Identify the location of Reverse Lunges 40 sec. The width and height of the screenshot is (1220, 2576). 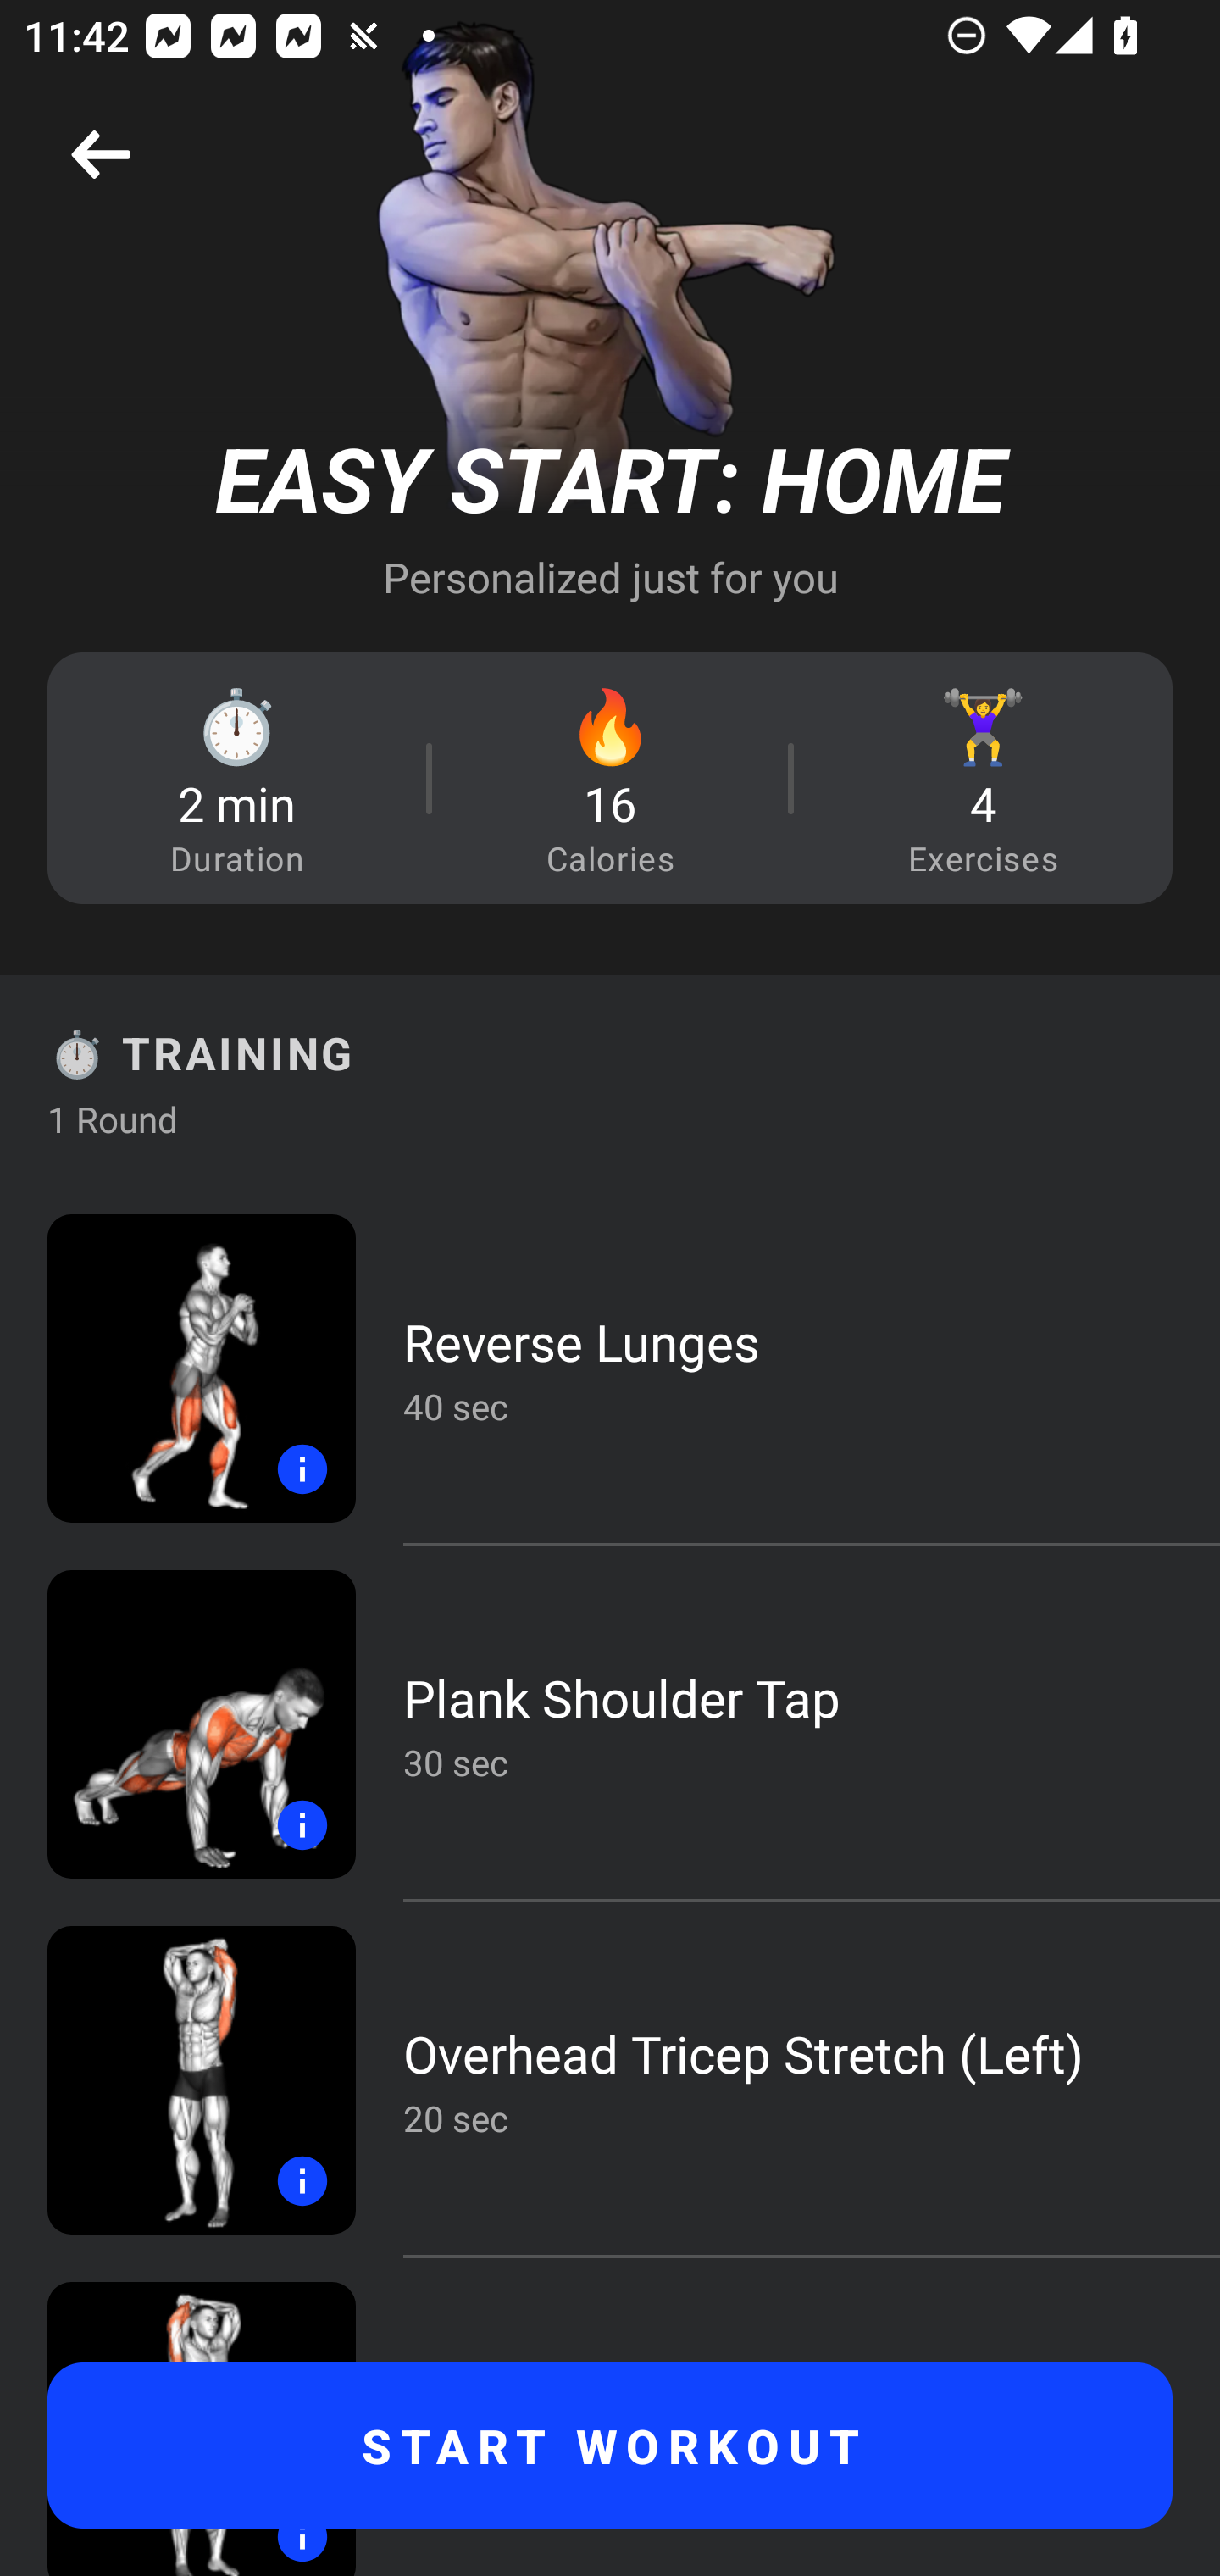
(610, 1368).